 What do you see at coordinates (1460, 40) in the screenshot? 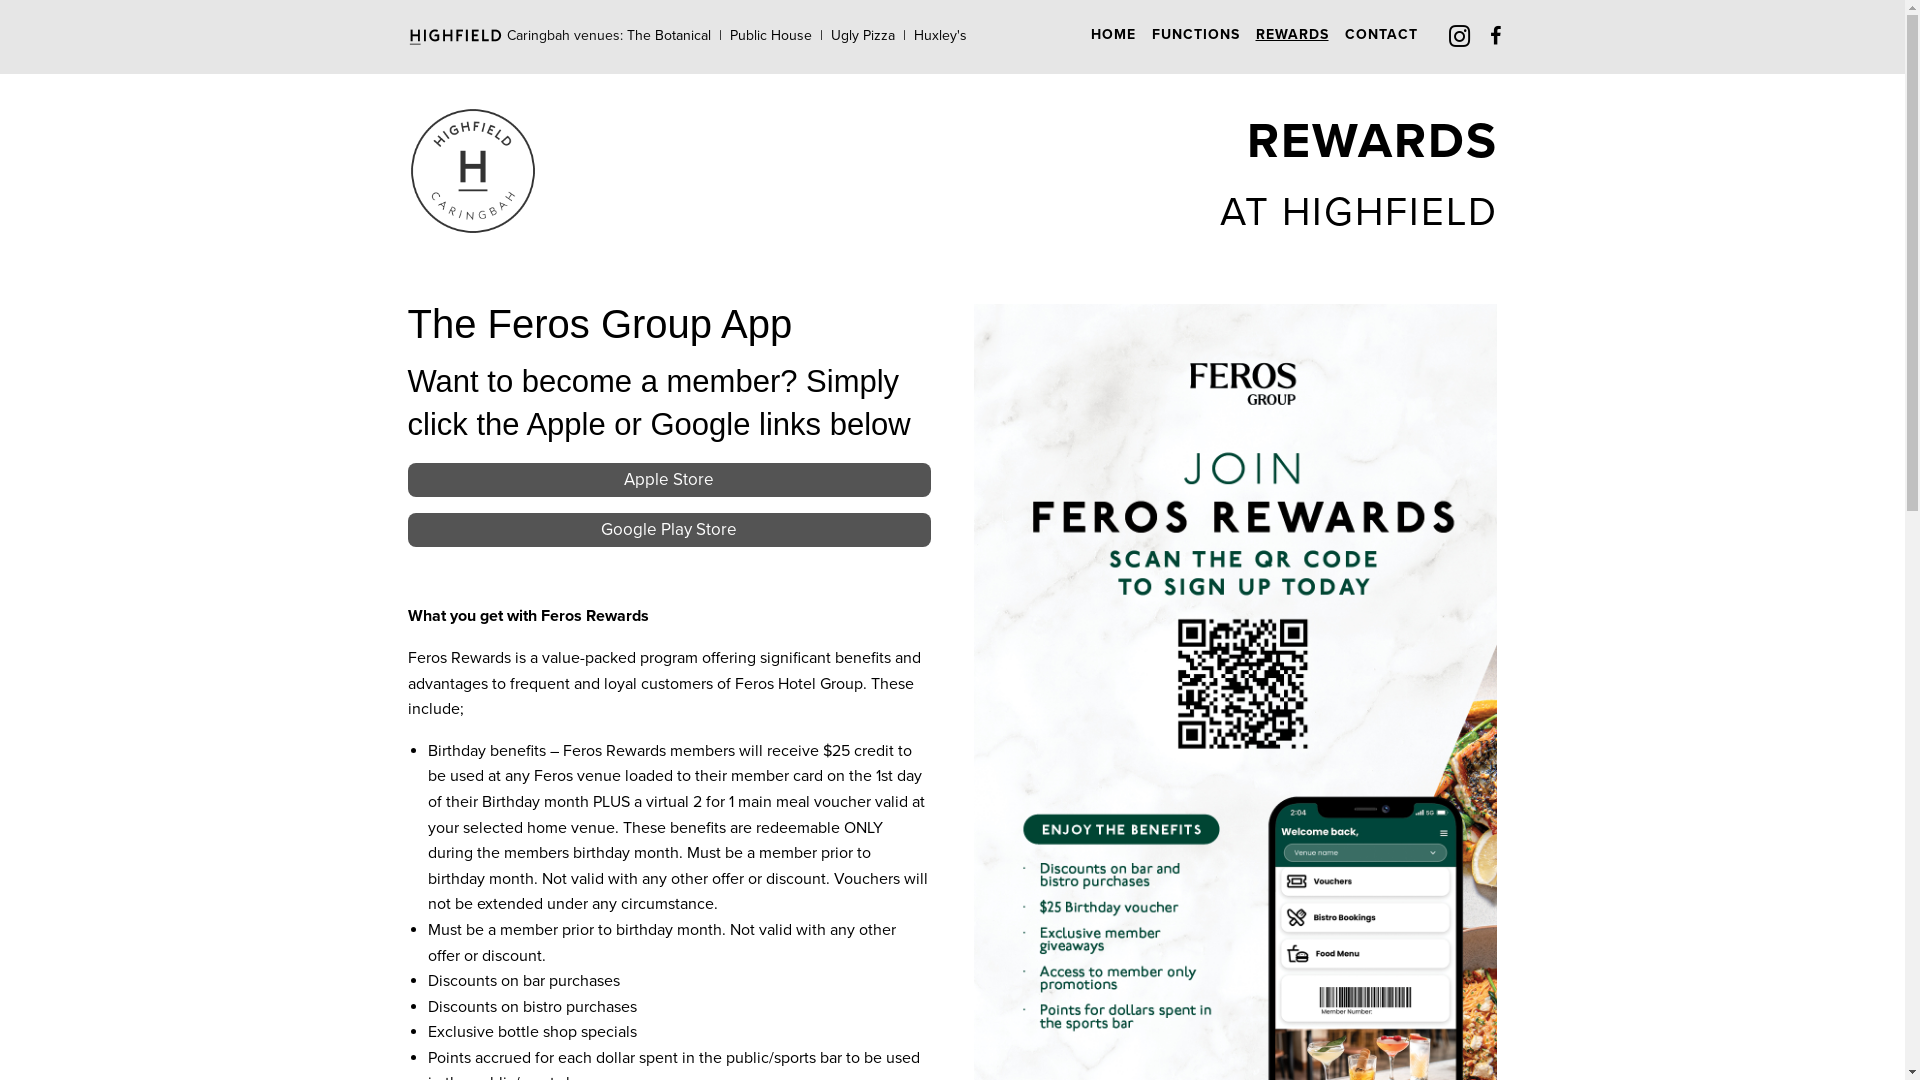
I see `Follow us on Instagram` at bounding box center [1460, 40].